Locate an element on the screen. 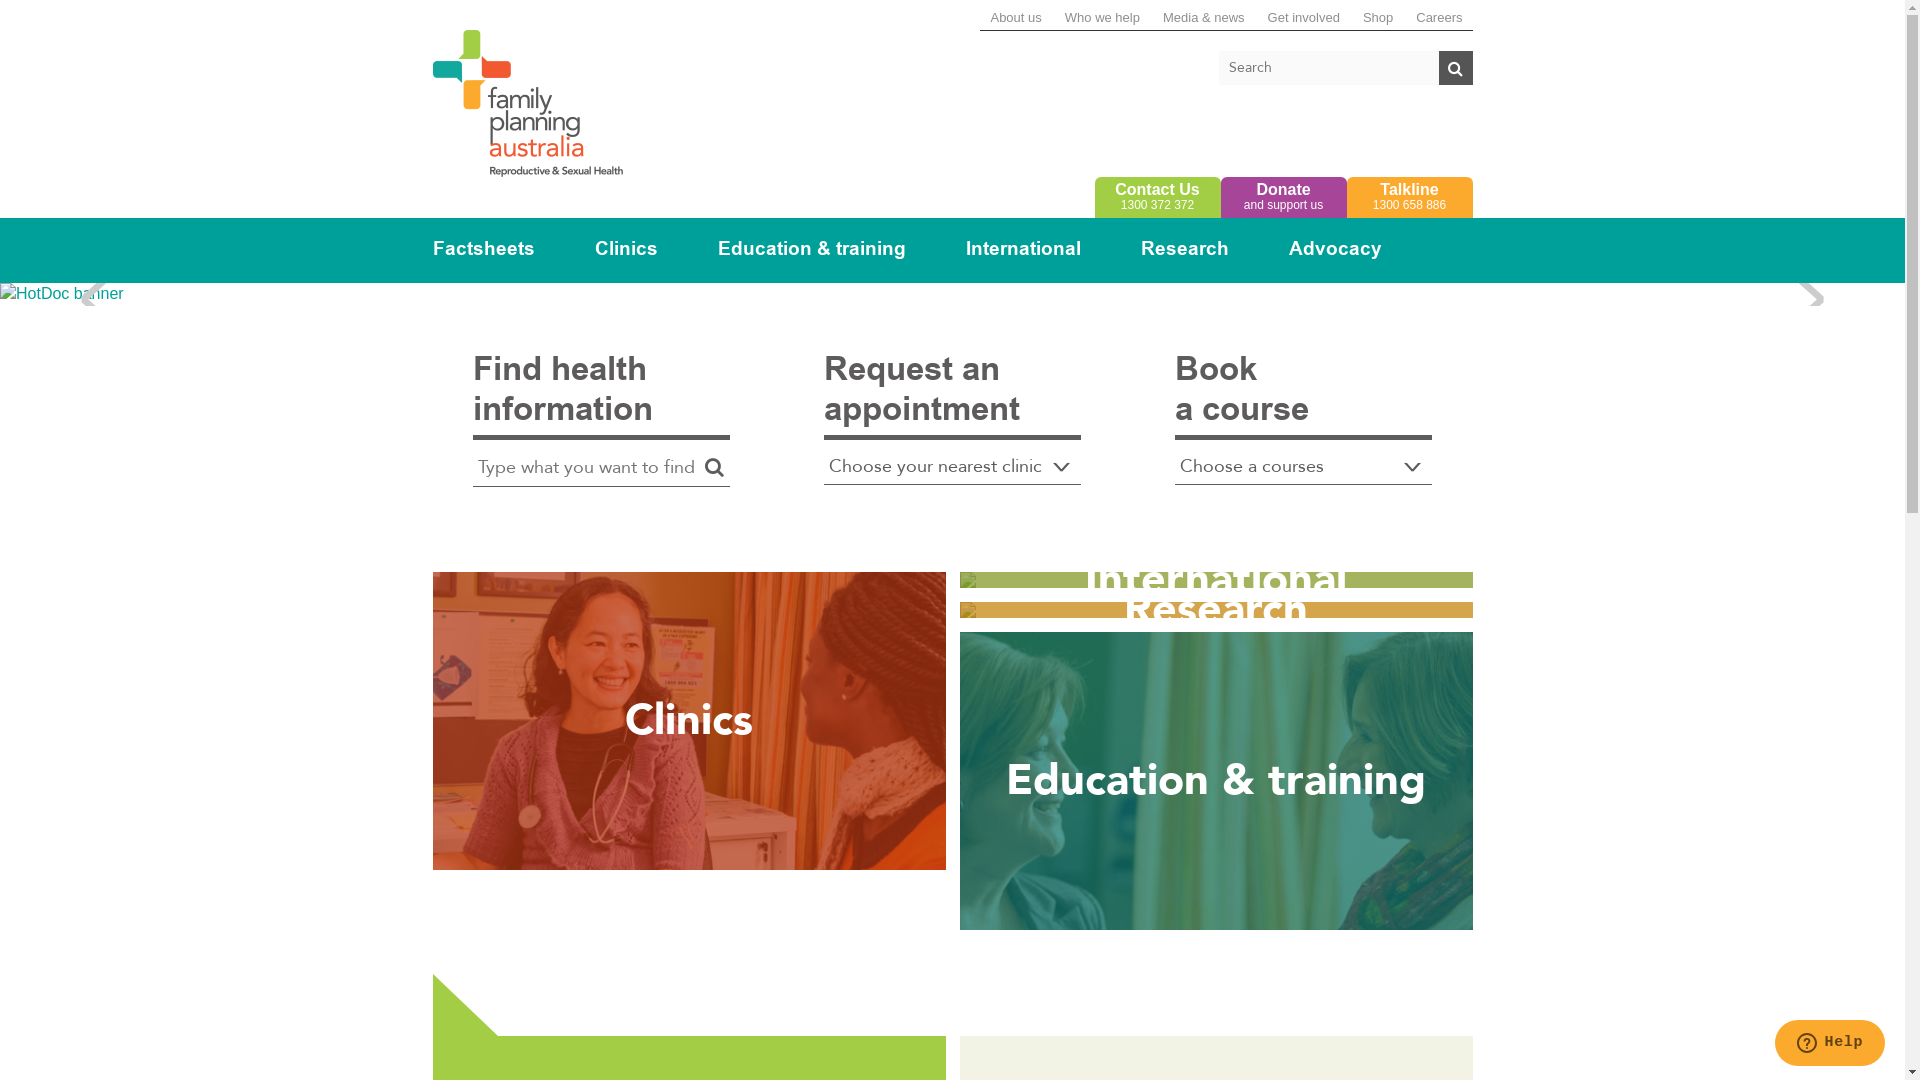  Education & training is located at coordinates (1216, 781).